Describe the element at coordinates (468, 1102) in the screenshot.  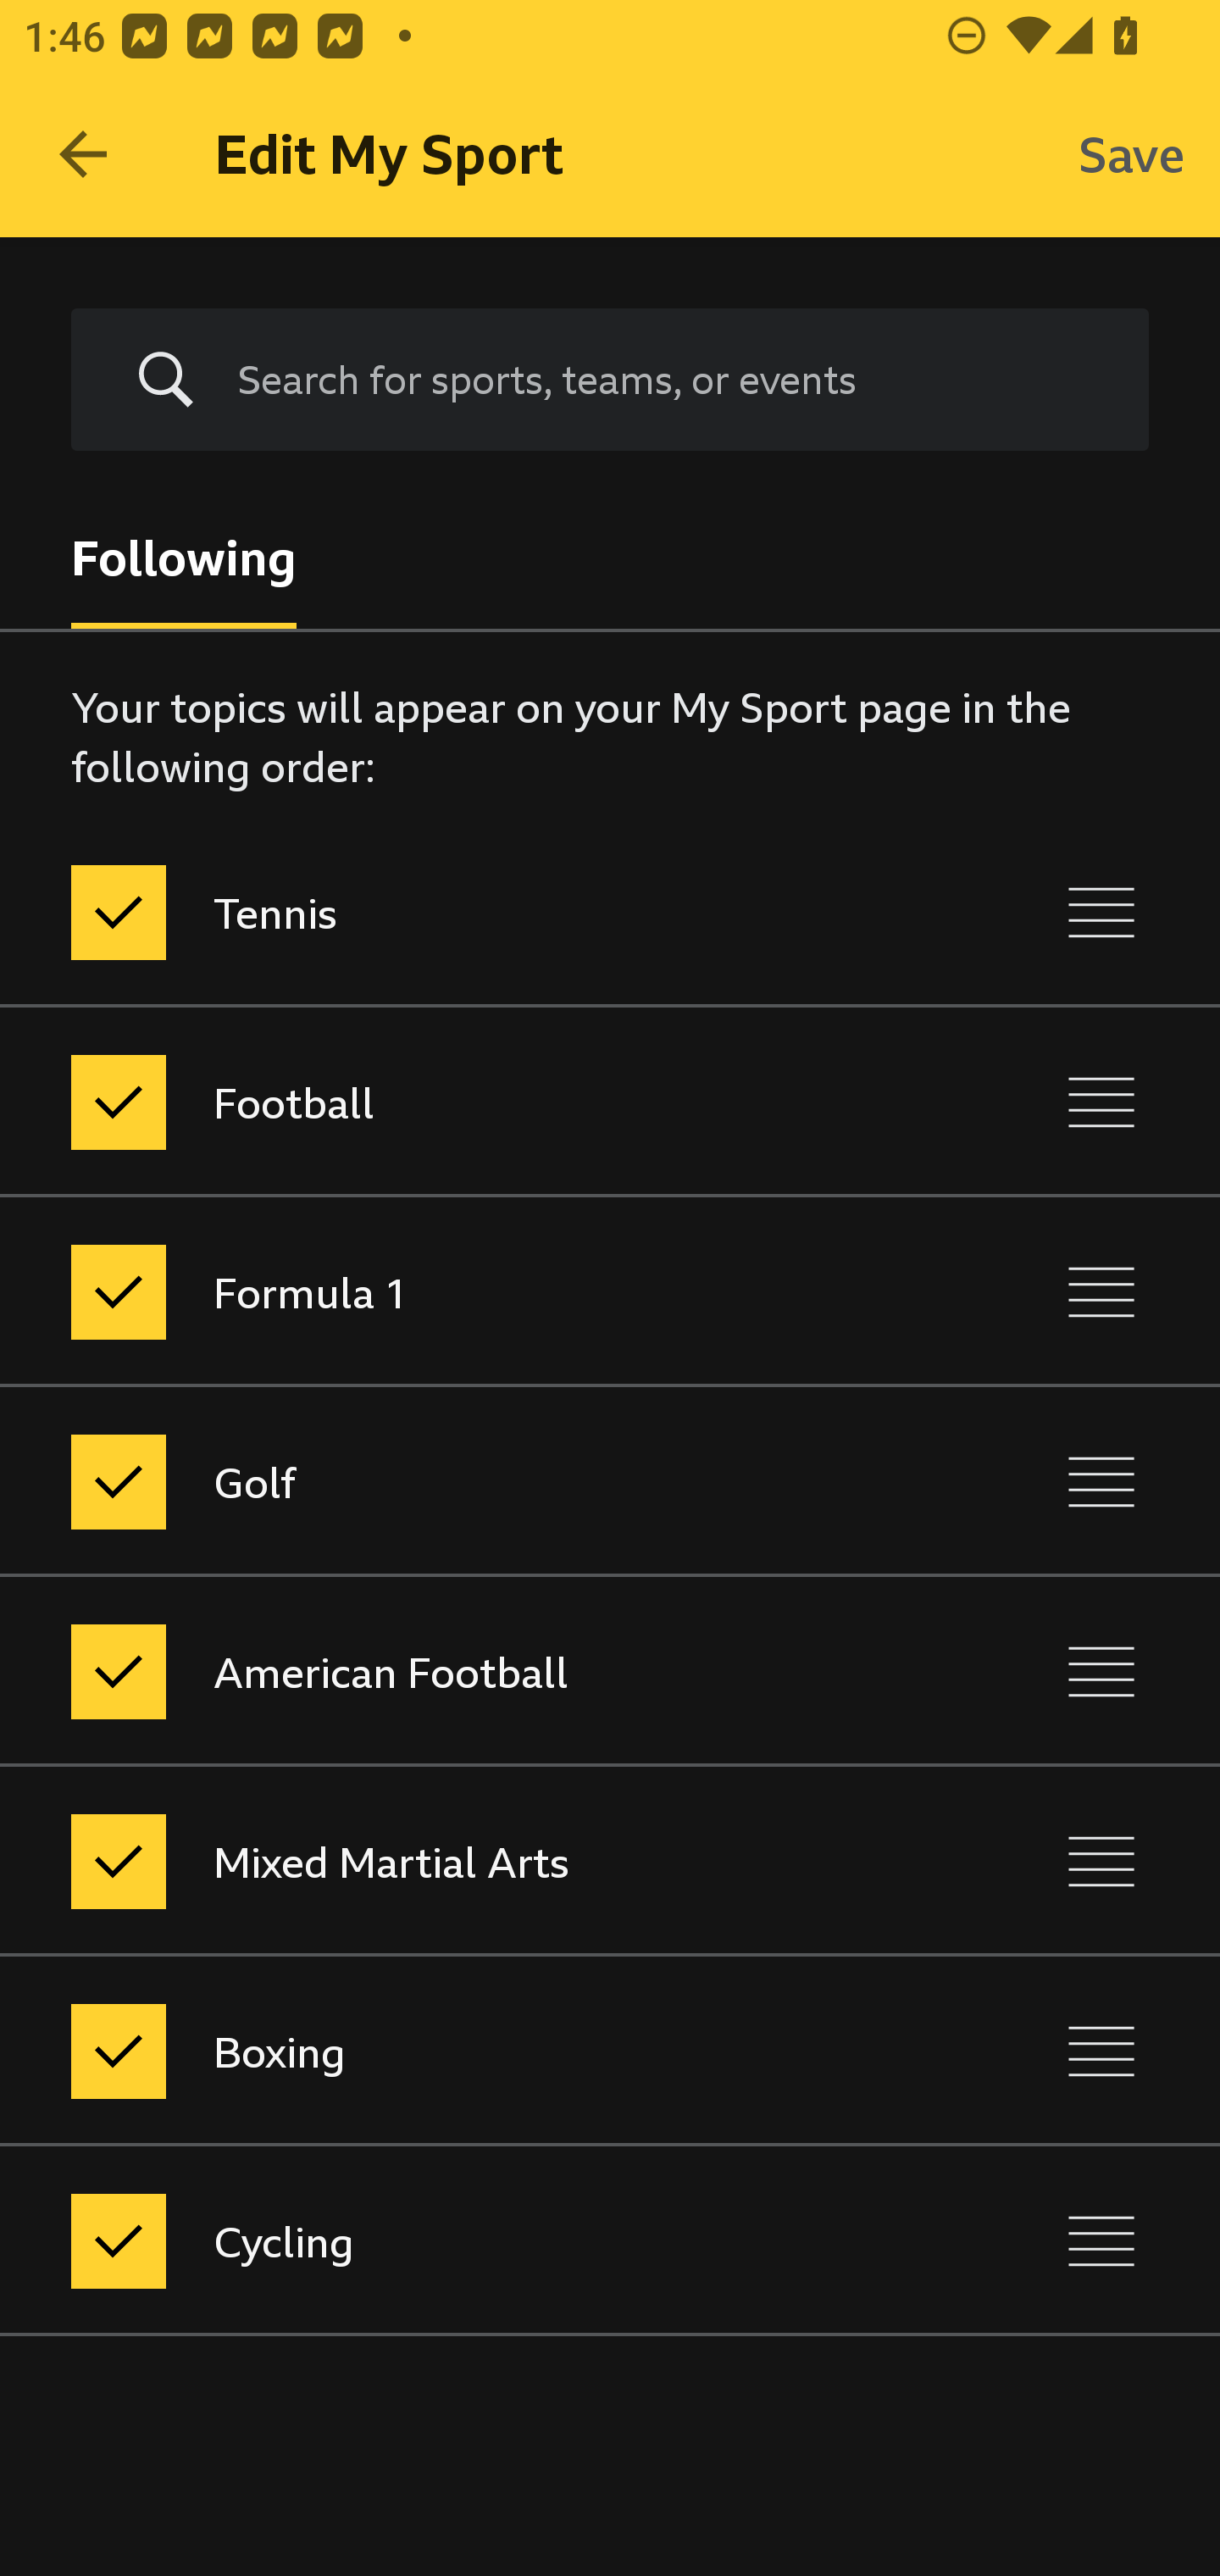
I see `Football` at that location.